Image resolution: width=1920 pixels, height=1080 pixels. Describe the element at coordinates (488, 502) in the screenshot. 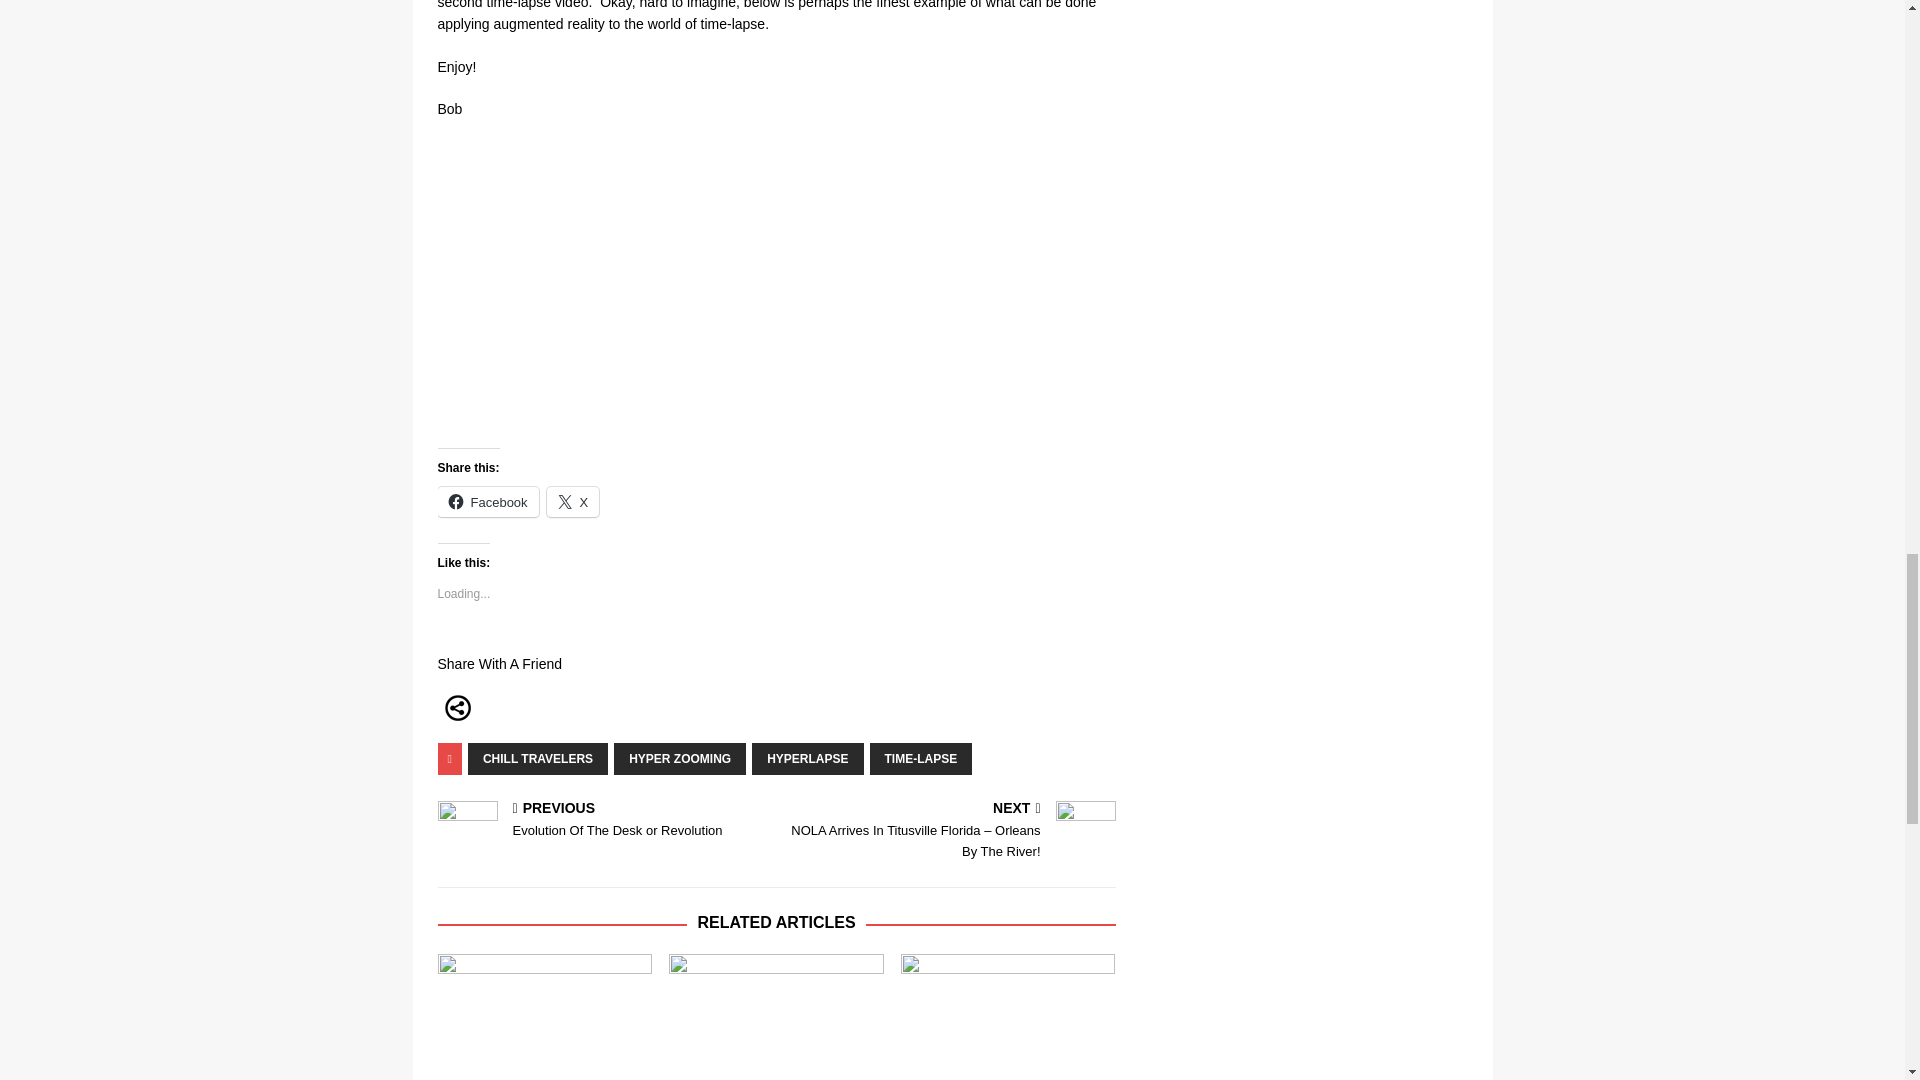

I see `CHILL TRAVELERS` at that location.